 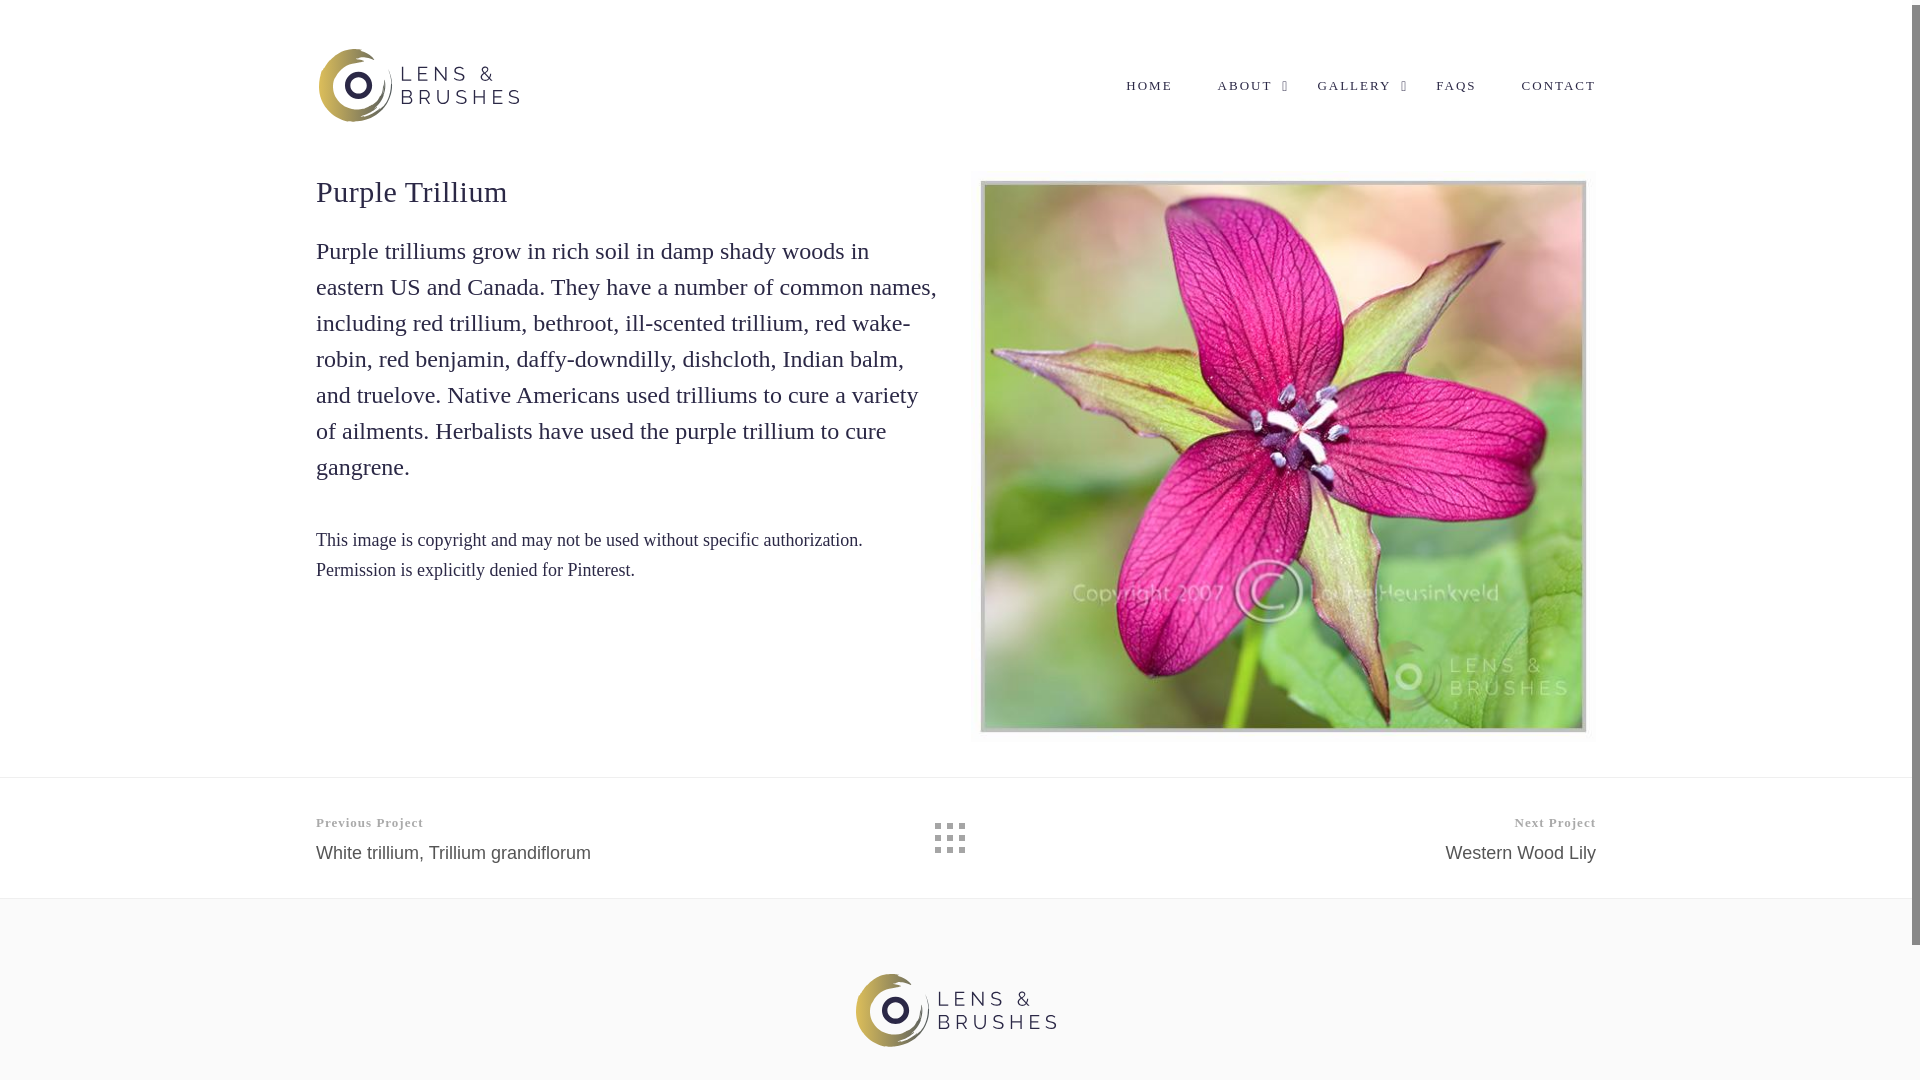 I want to click on Lens and Brushes, so click(x=526, y=837).